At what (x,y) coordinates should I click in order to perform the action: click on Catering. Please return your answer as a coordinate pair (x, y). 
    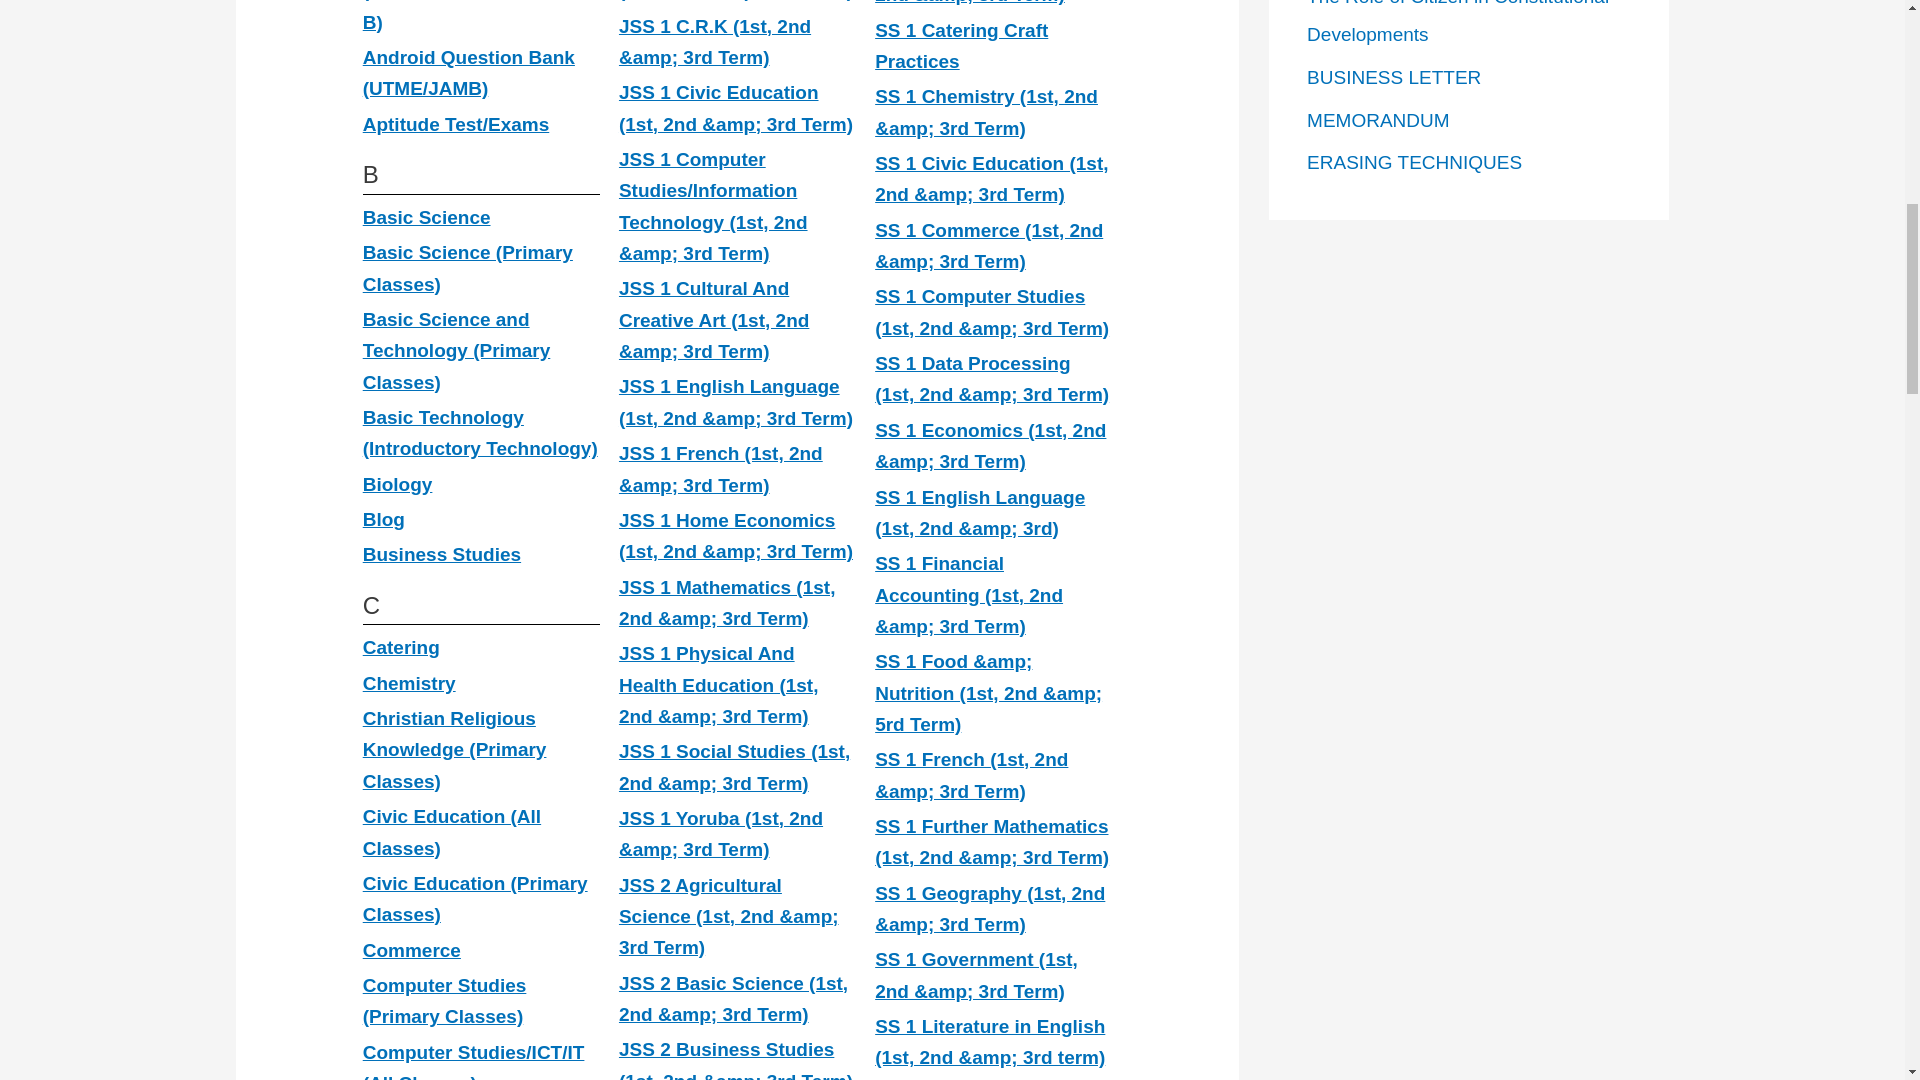
    Looking at the image, I should click on (400, 647).